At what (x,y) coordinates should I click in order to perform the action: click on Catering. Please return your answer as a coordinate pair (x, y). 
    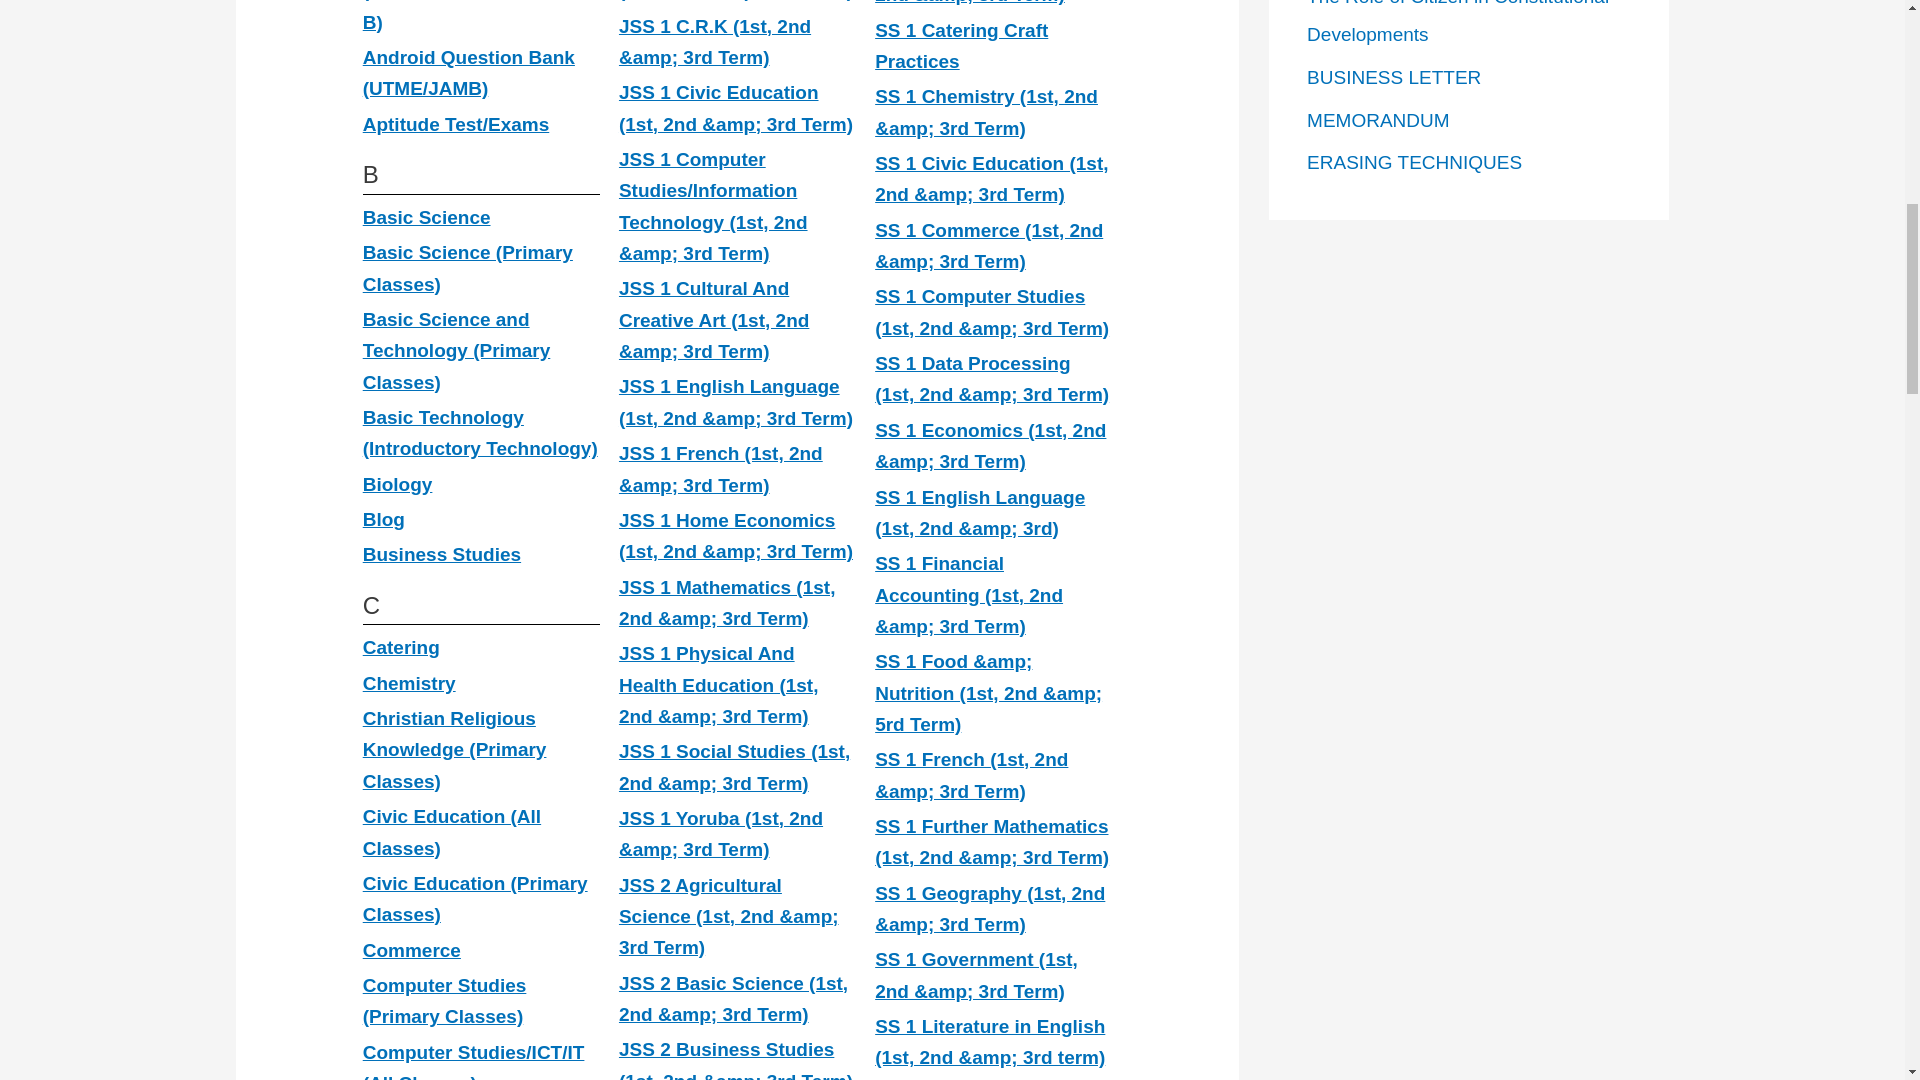
    Looking at the image, I should click on (400, 647).